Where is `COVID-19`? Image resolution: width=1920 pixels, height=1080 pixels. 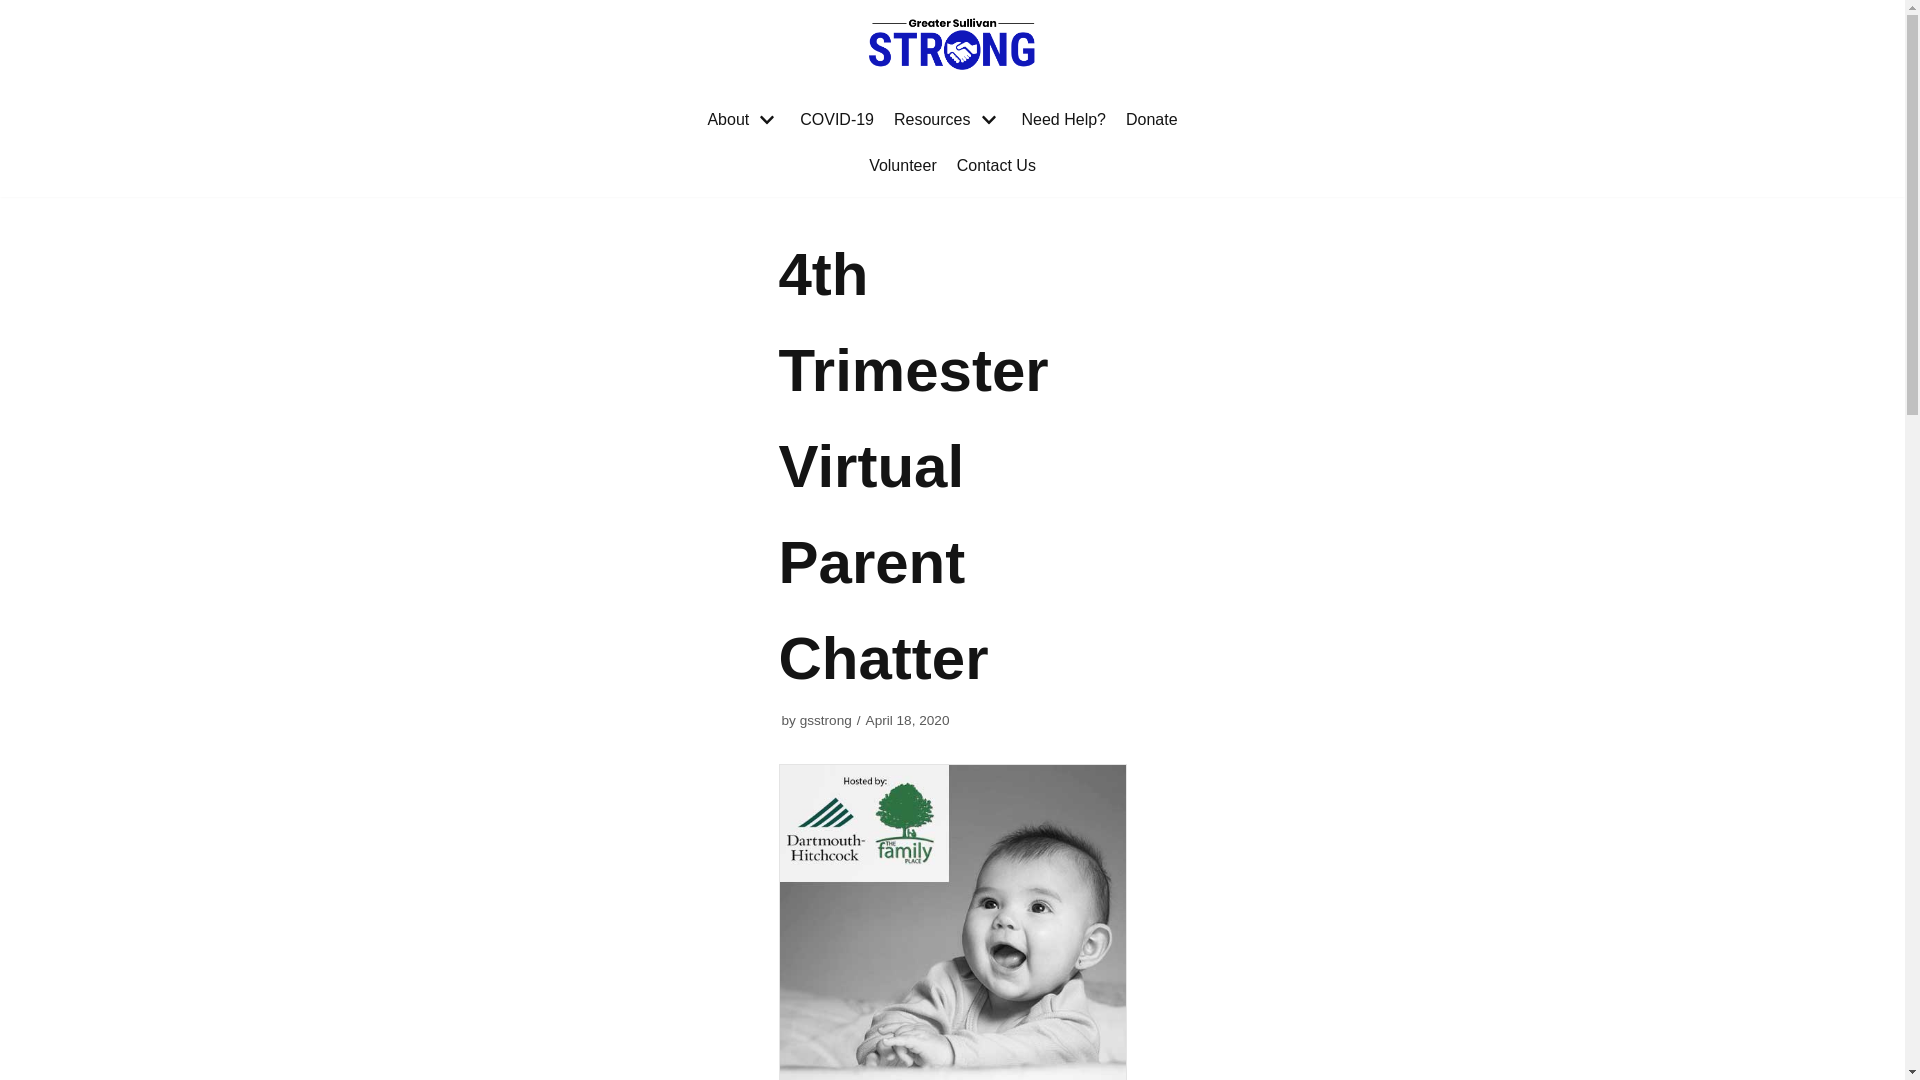 COVID-19 is located at coordinates (836, 119).